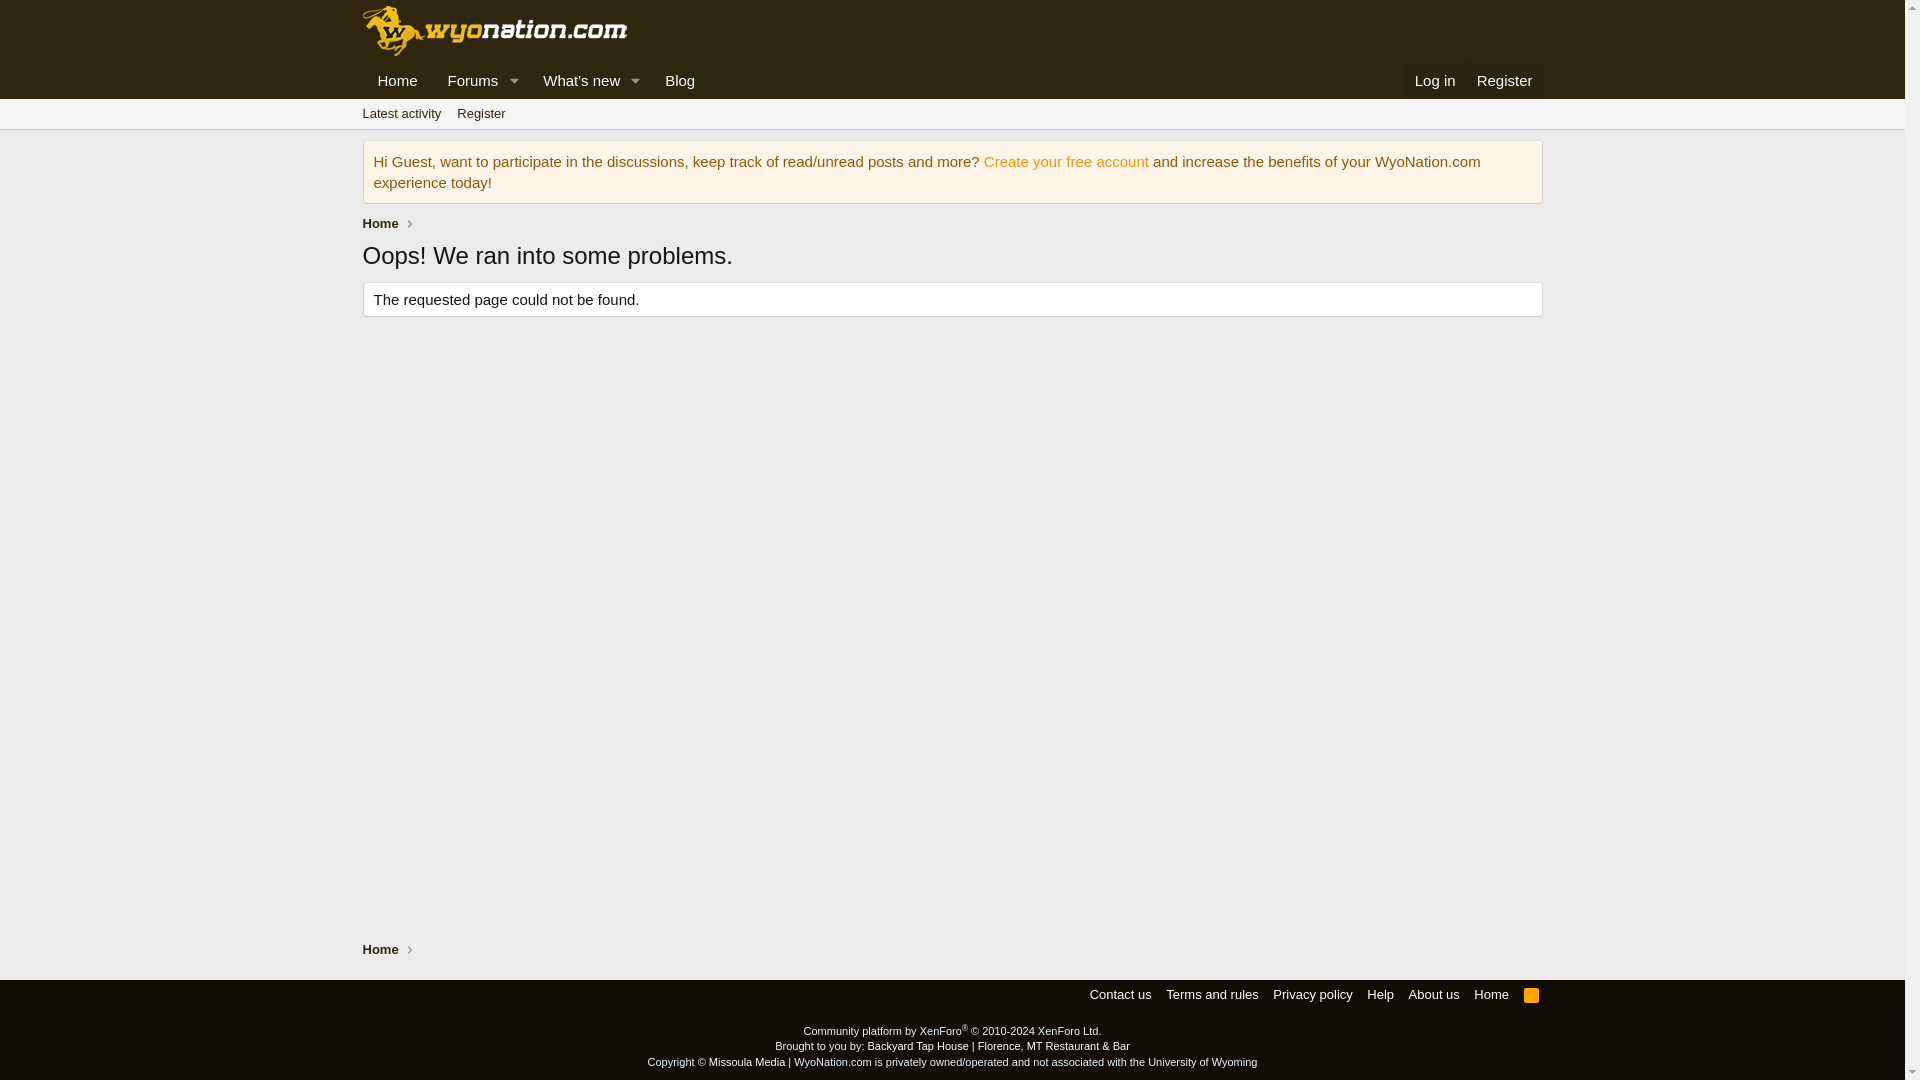 The height and width of the screenshot is (1080, 1920). I want to click on Latest activity, so click(1504, 80).